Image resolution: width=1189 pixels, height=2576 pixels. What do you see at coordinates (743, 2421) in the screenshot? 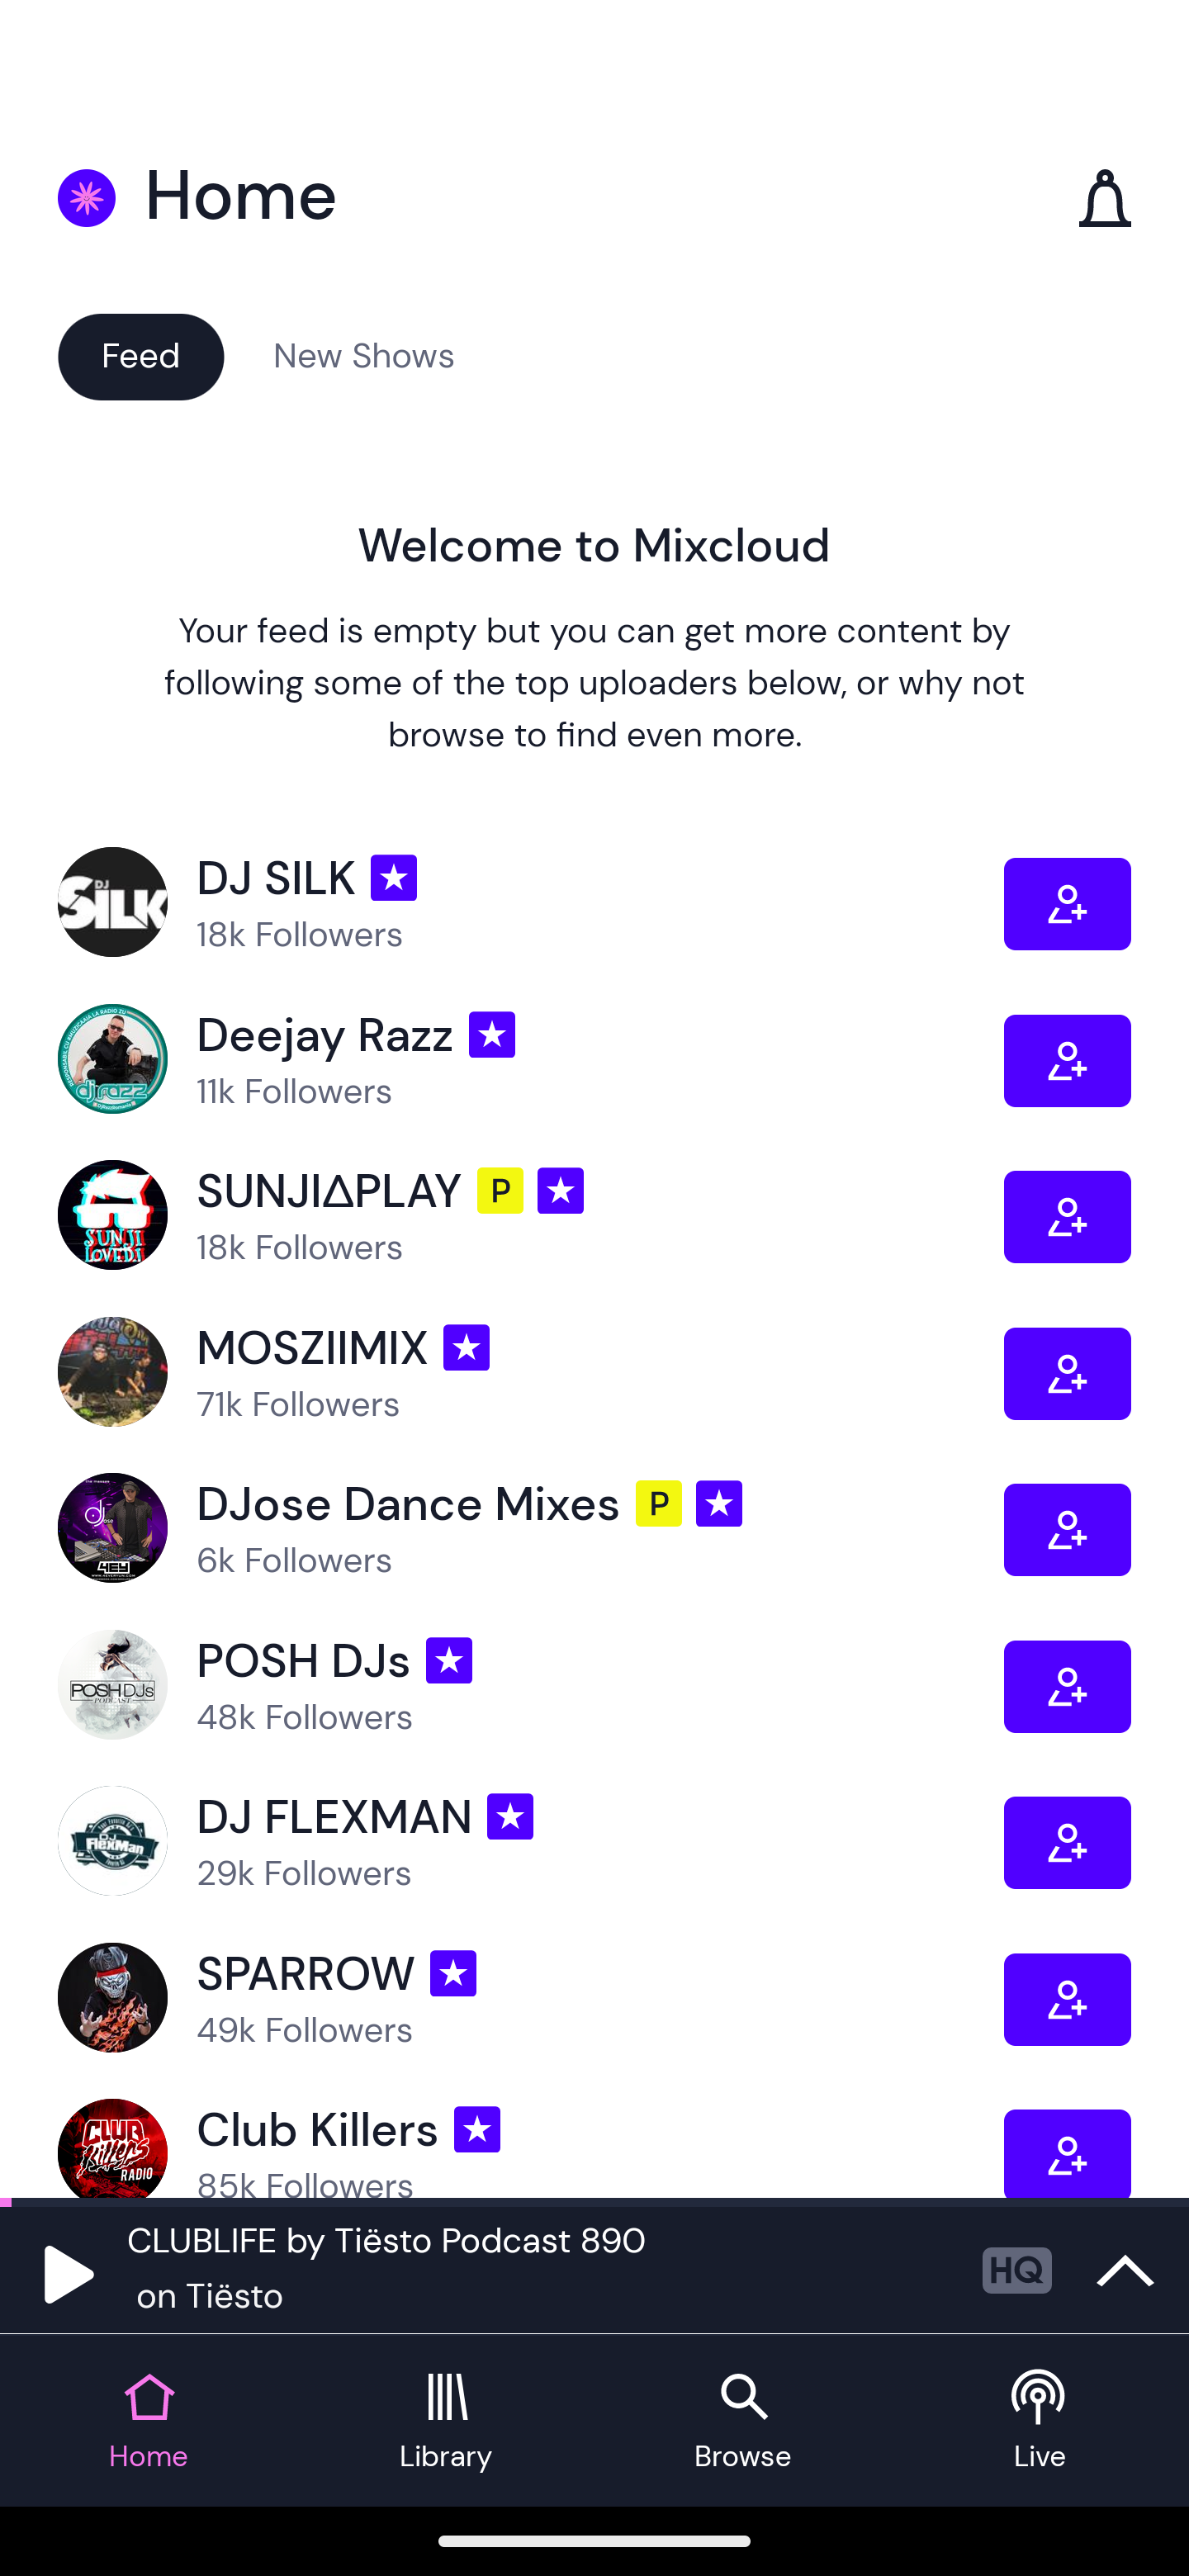
I see `Browse tab Browse` at bounding box center [743, 2421].